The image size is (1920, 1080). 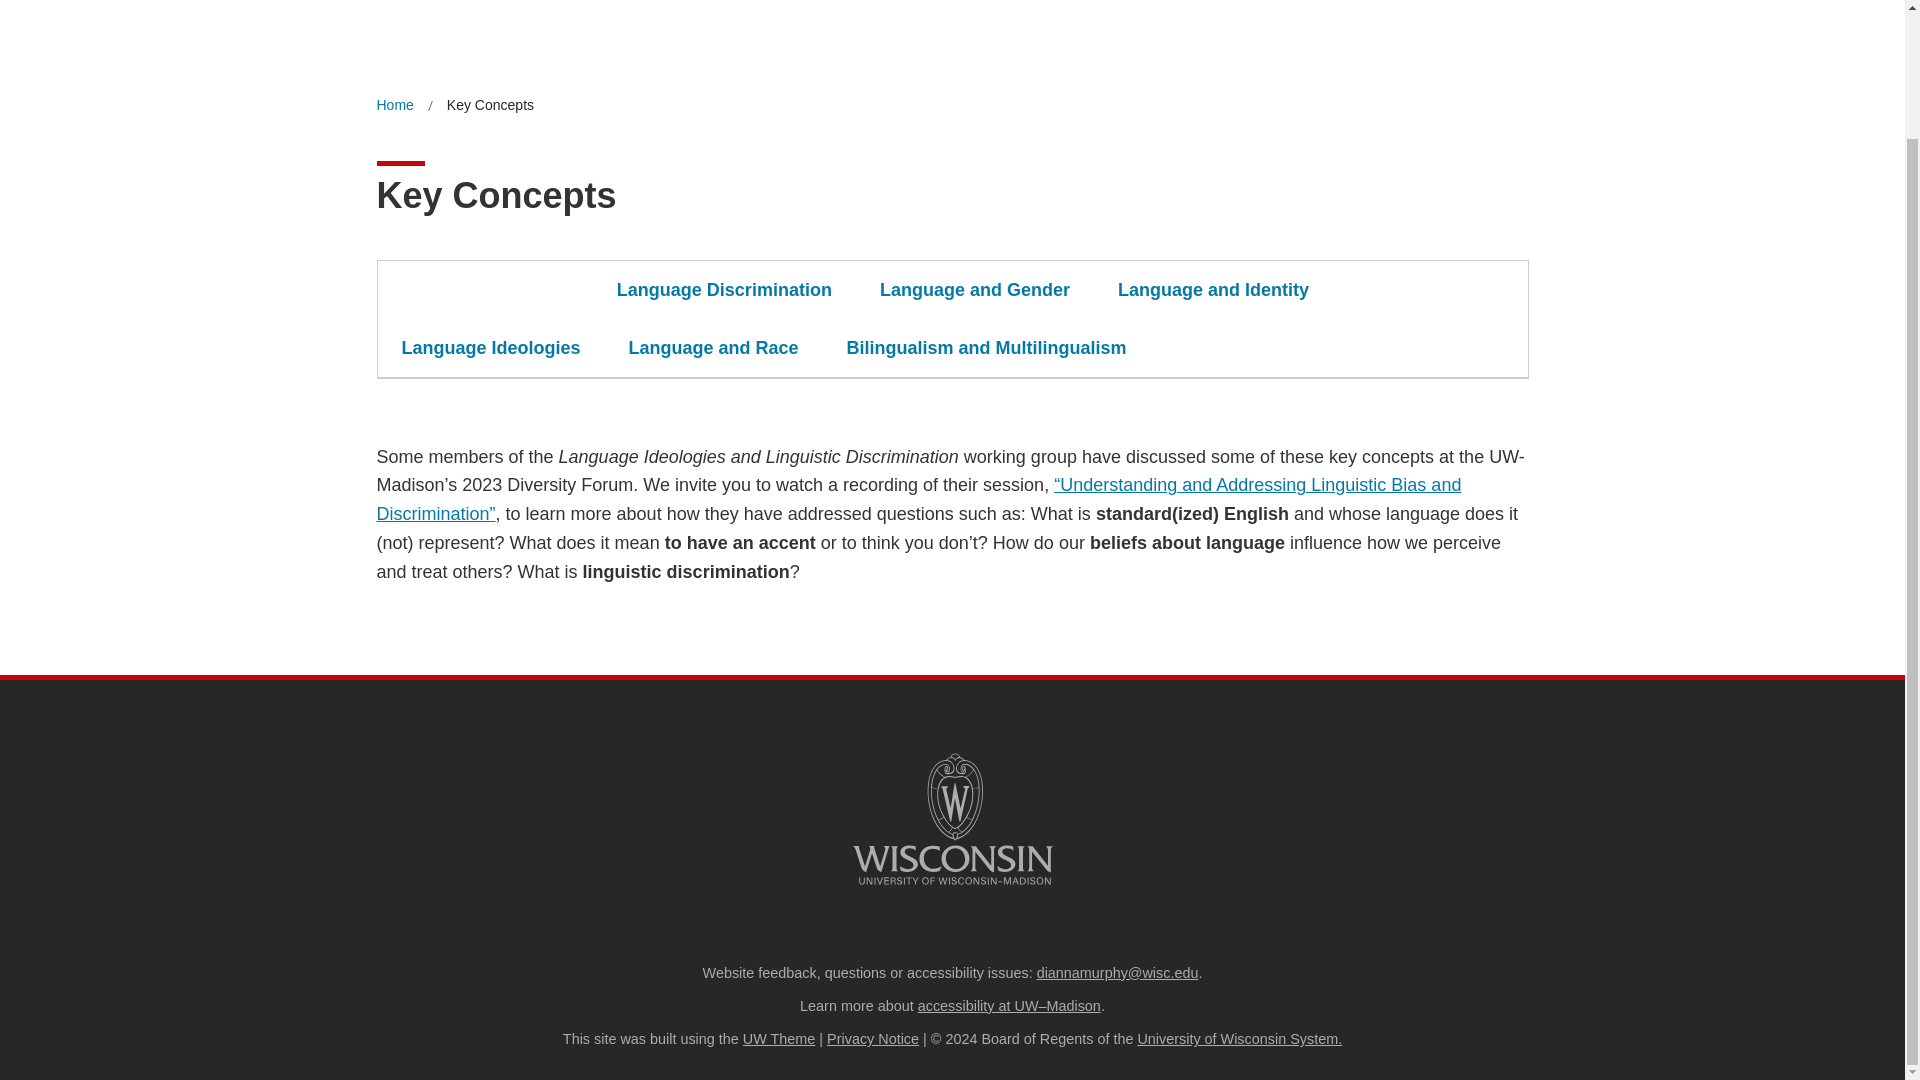 I want to click on University logo that links to main university website, so click(x=952, y=819).